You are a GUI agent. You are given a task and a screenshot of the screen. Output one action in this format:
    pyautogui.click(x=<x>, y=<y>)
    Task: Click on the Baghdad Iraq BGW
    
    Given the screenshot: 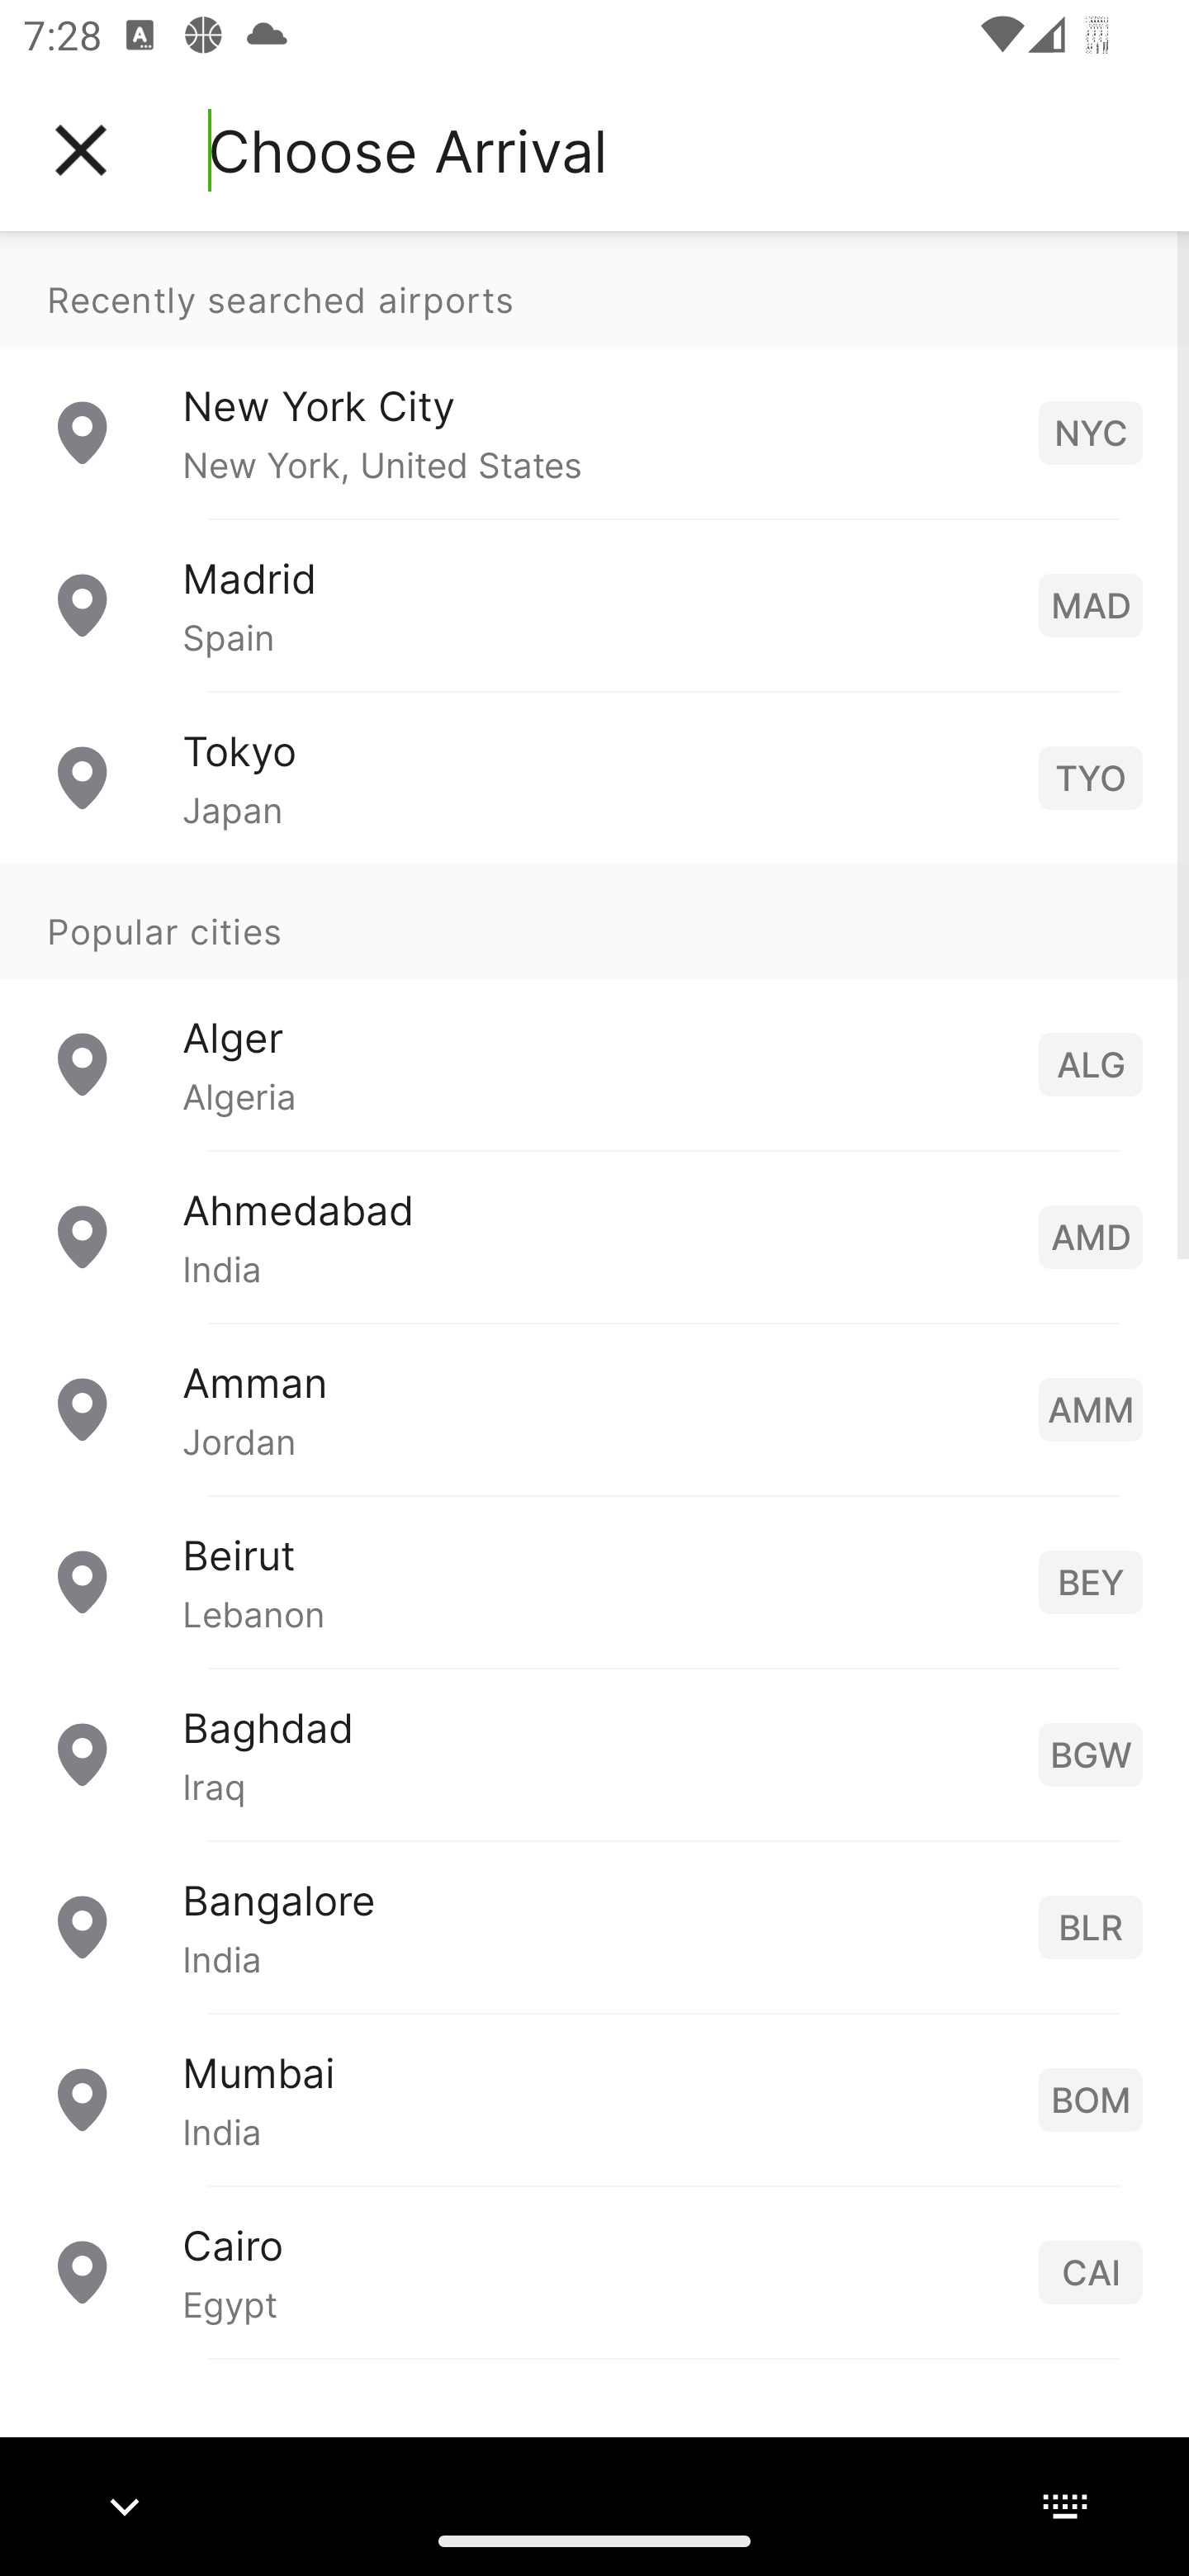 What is the action you would take?
    pyautogui.click(x=594, y=1752)
    